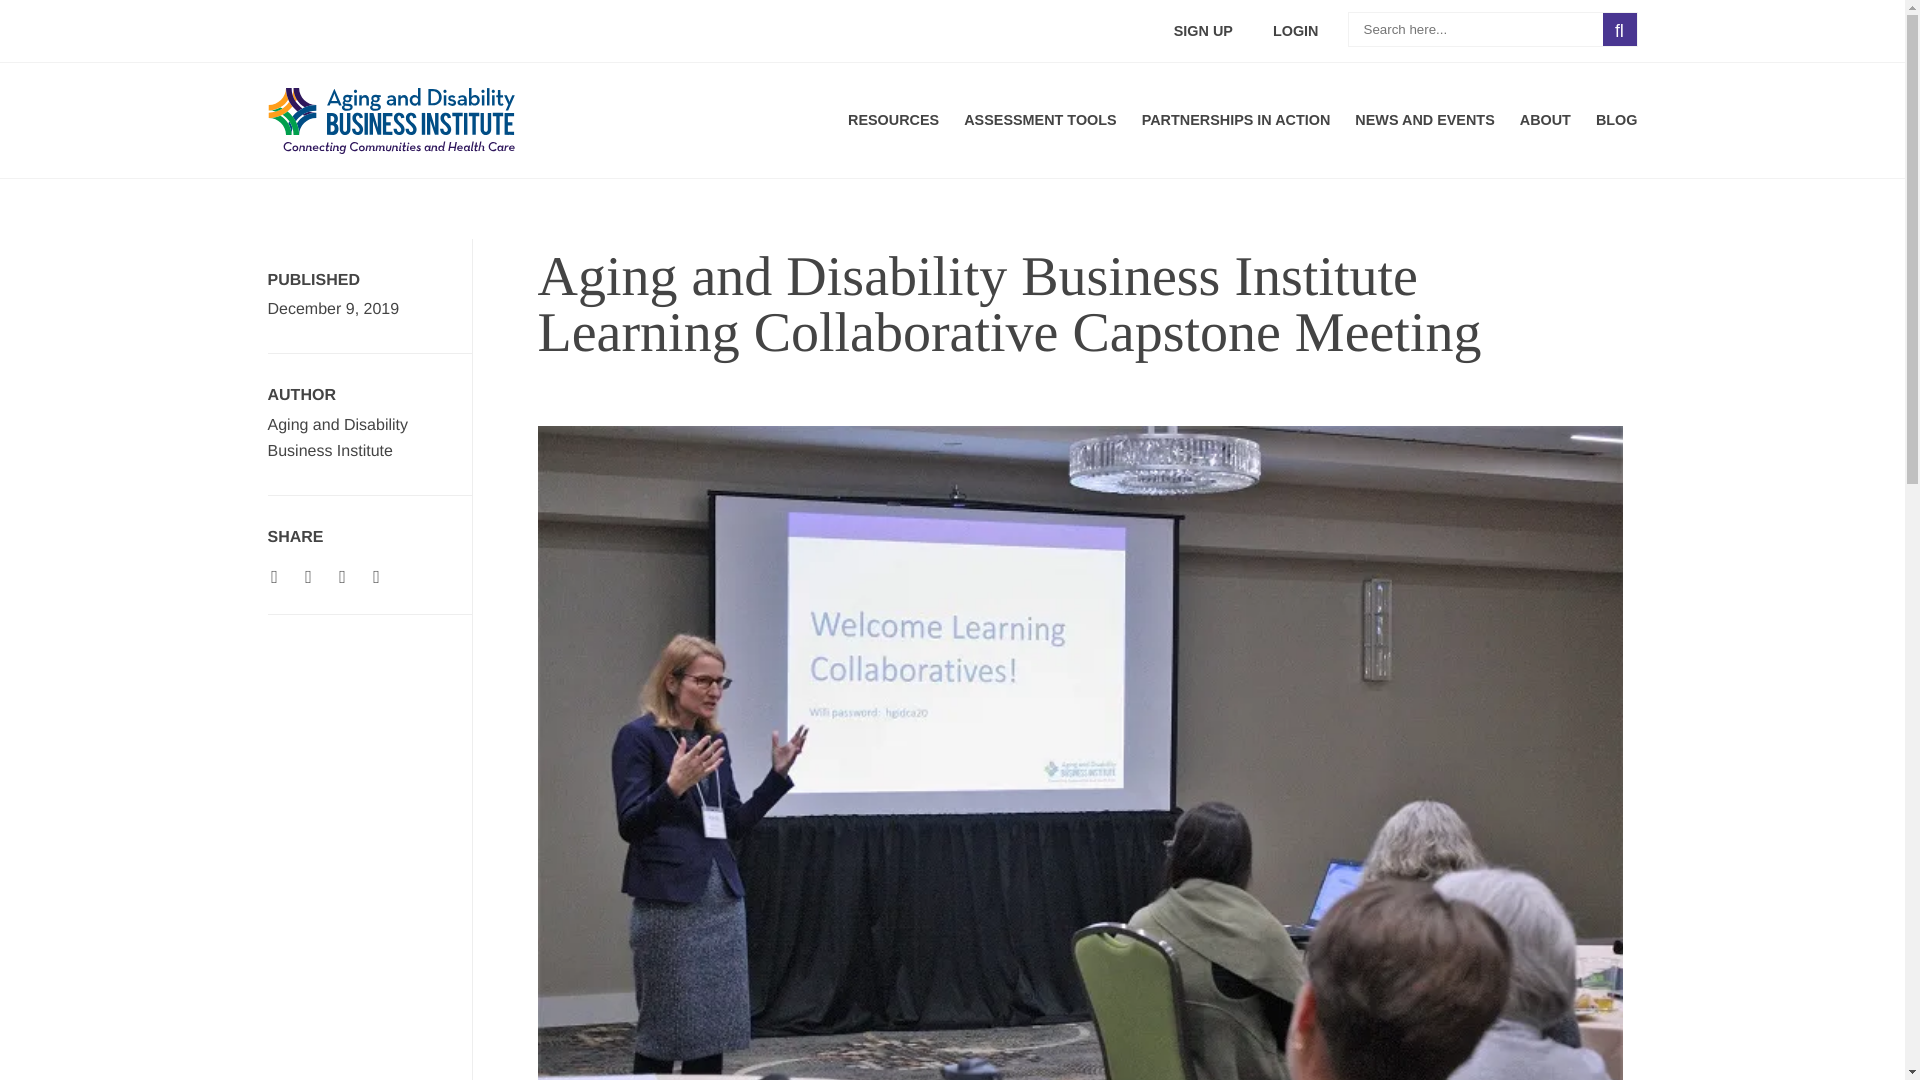 This screenshot has width=1920, height=1080. Describe the element at coordinates (1202, 30) in the screenshot. I see `Sign Up for N4A` at that location.